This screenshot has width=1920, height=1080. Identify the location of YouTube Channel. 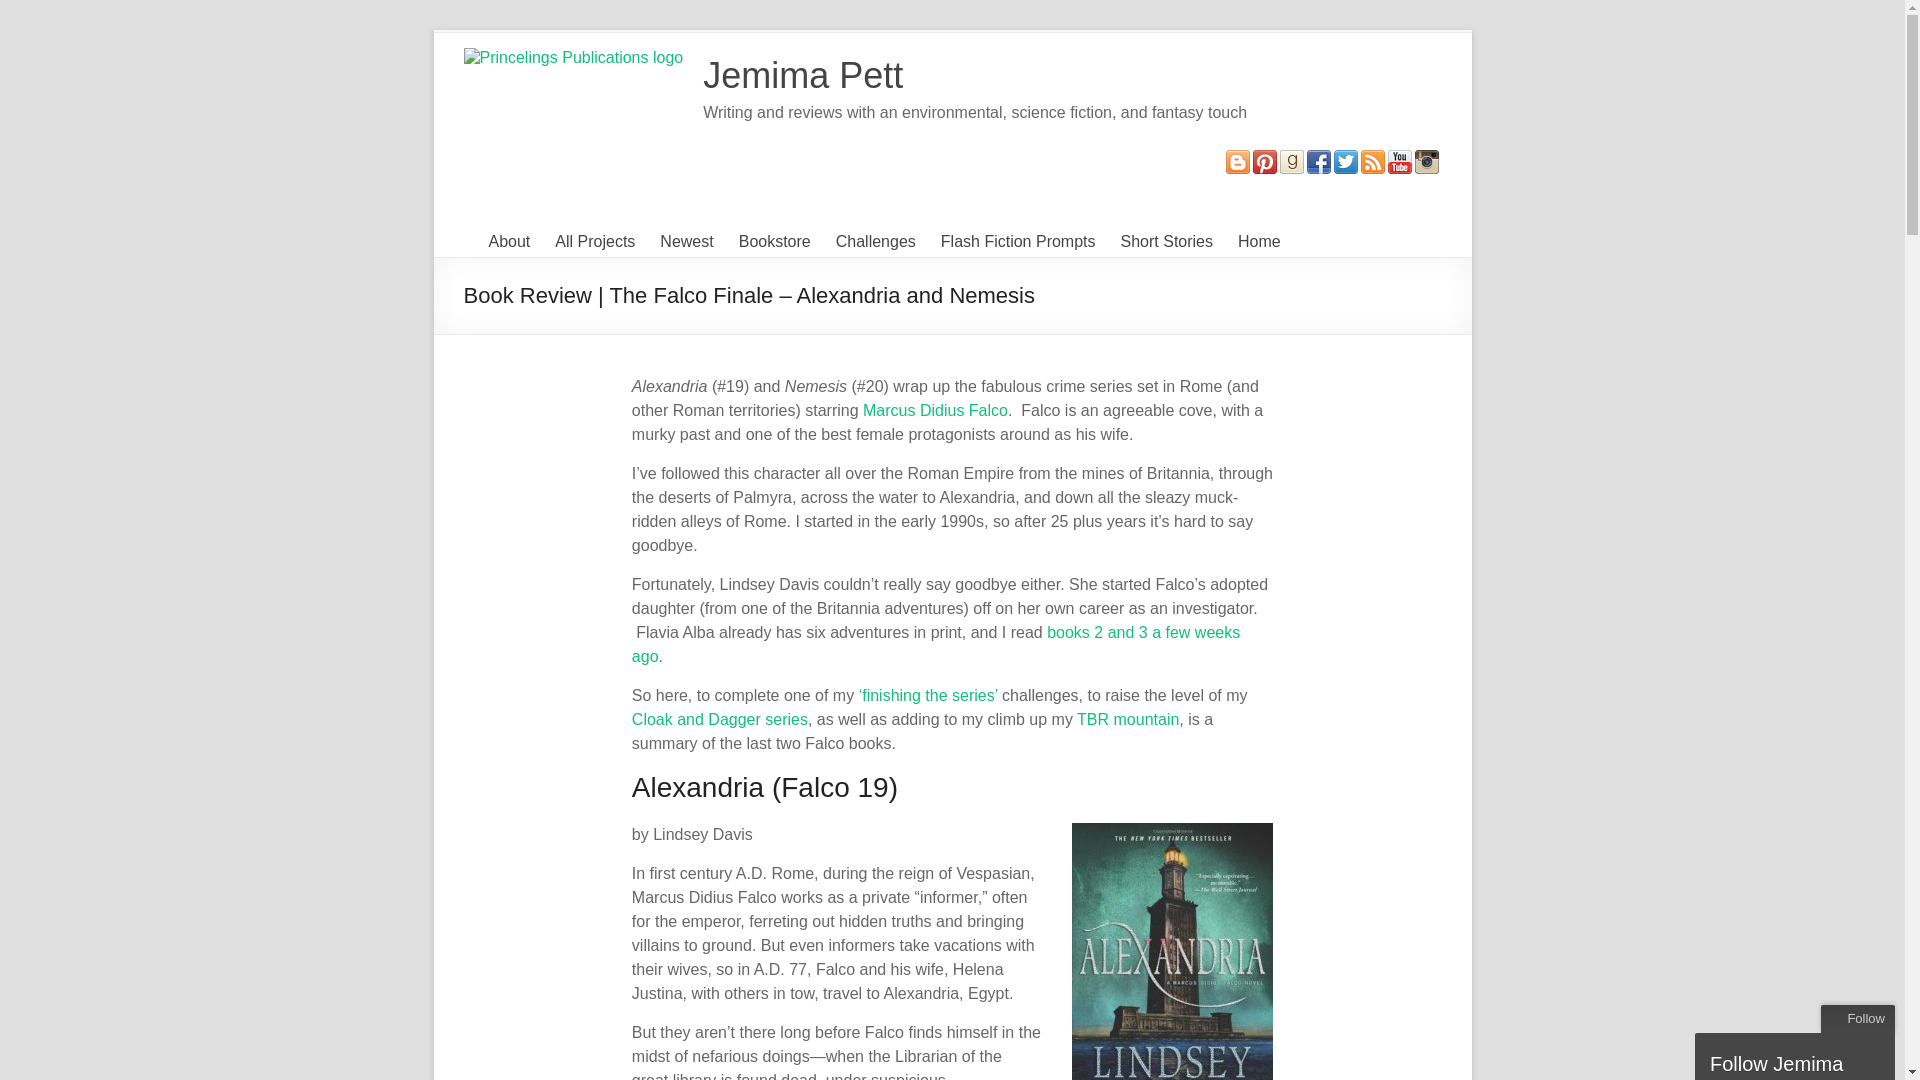
(1400, 160).